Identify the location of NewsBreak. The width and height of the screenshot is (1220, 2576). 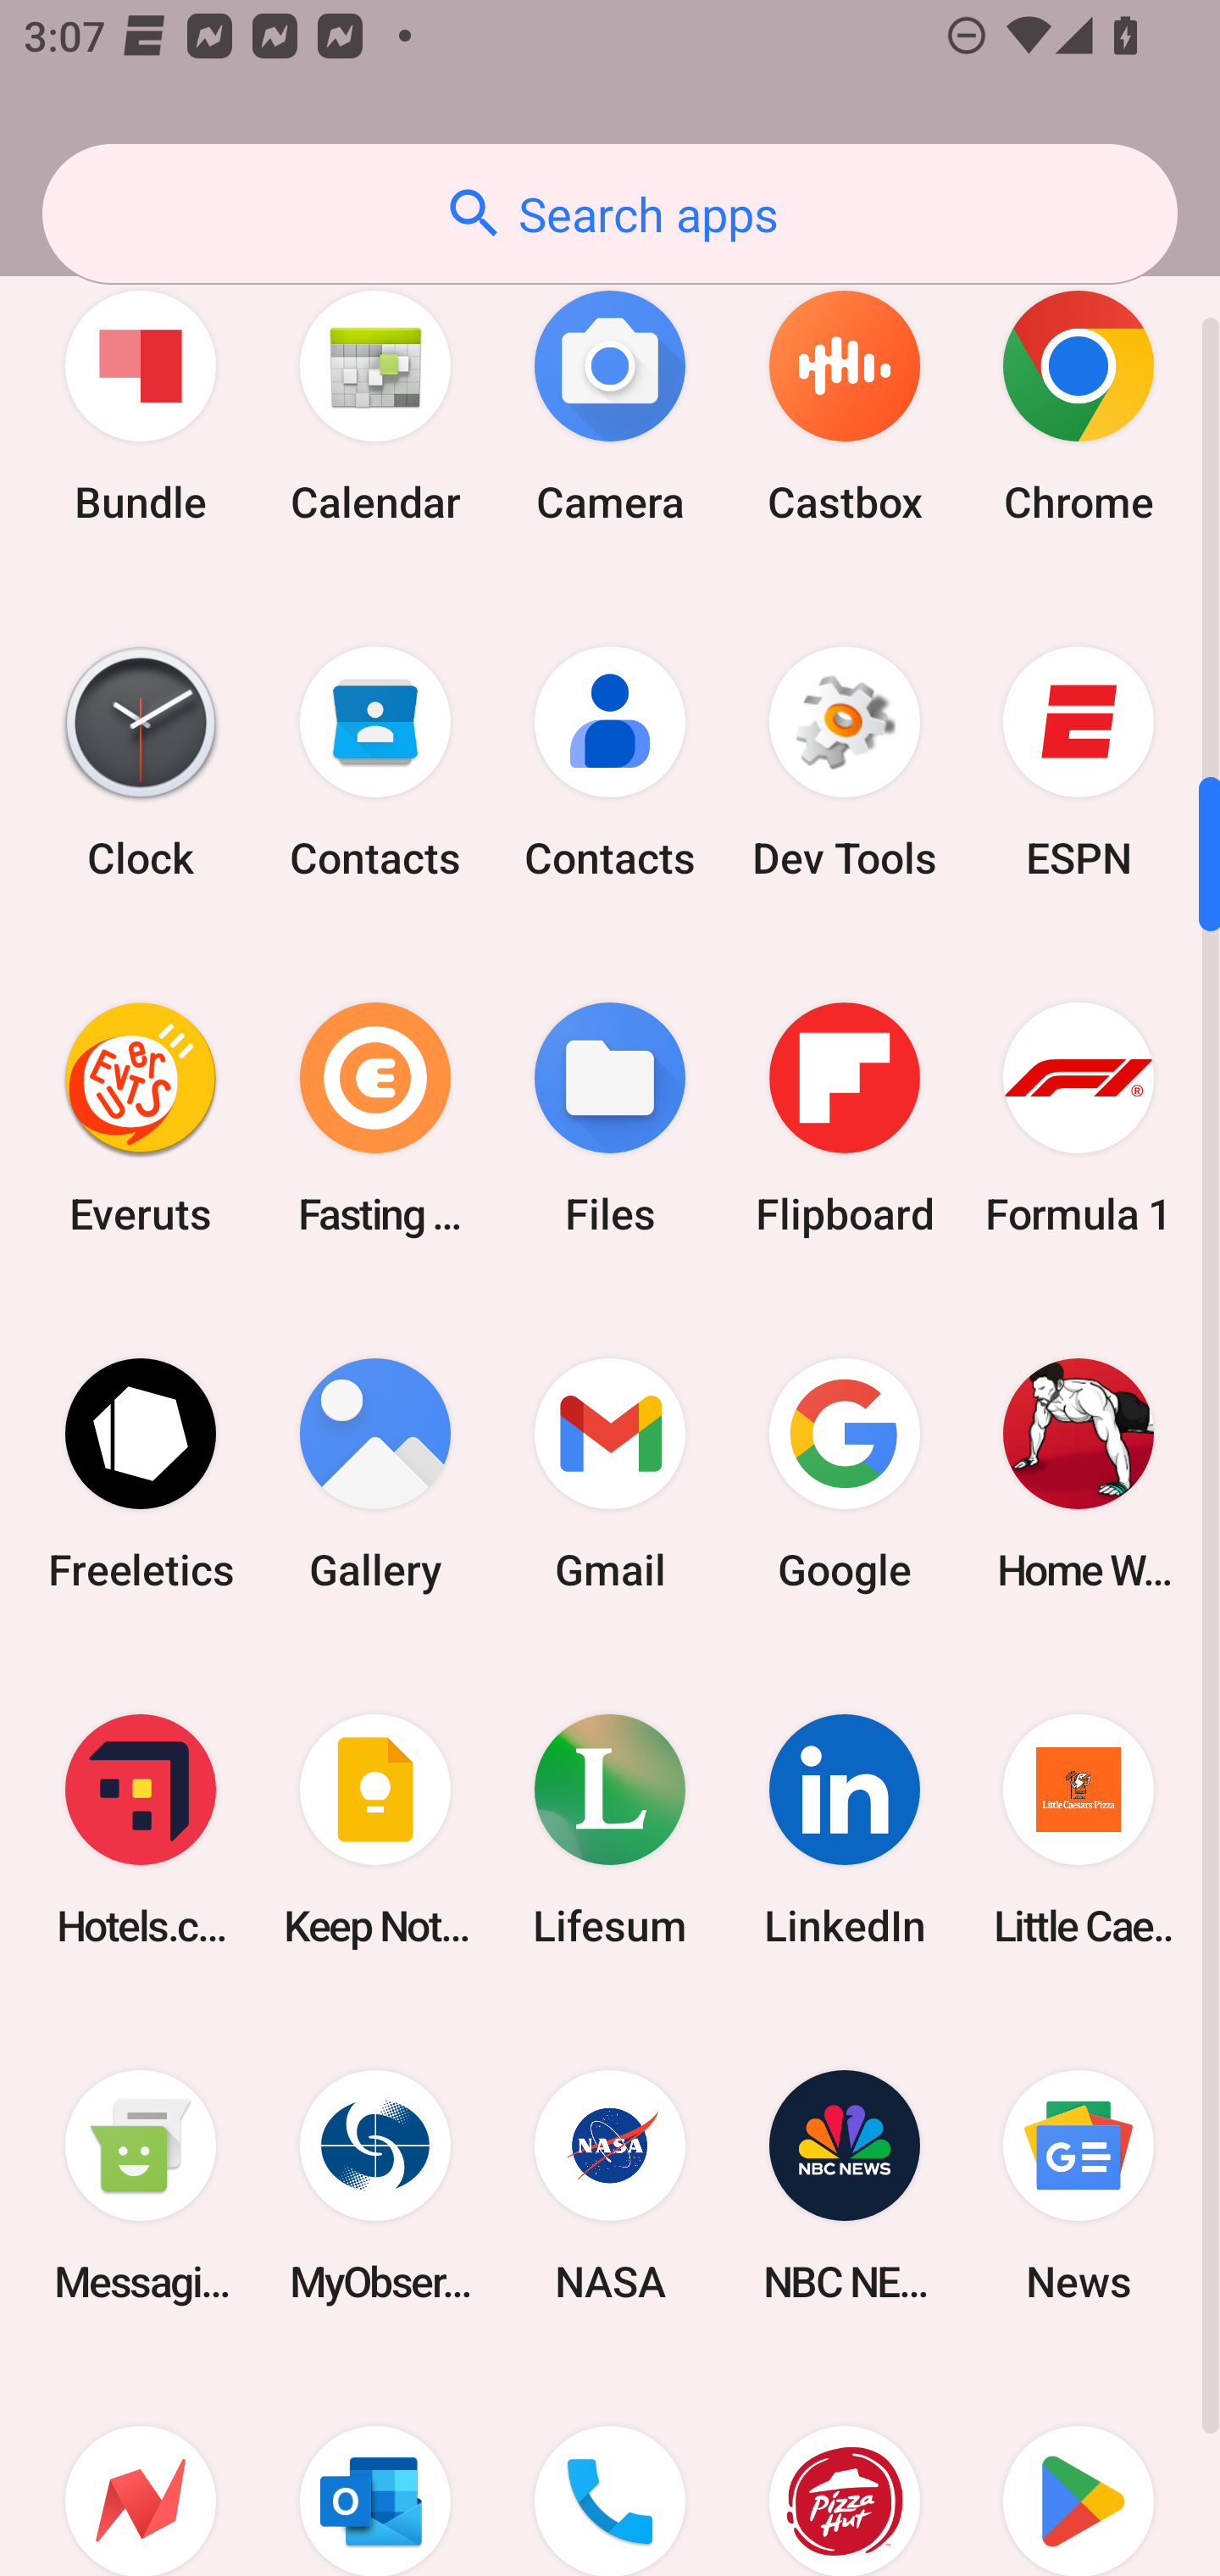
(141, 2470).